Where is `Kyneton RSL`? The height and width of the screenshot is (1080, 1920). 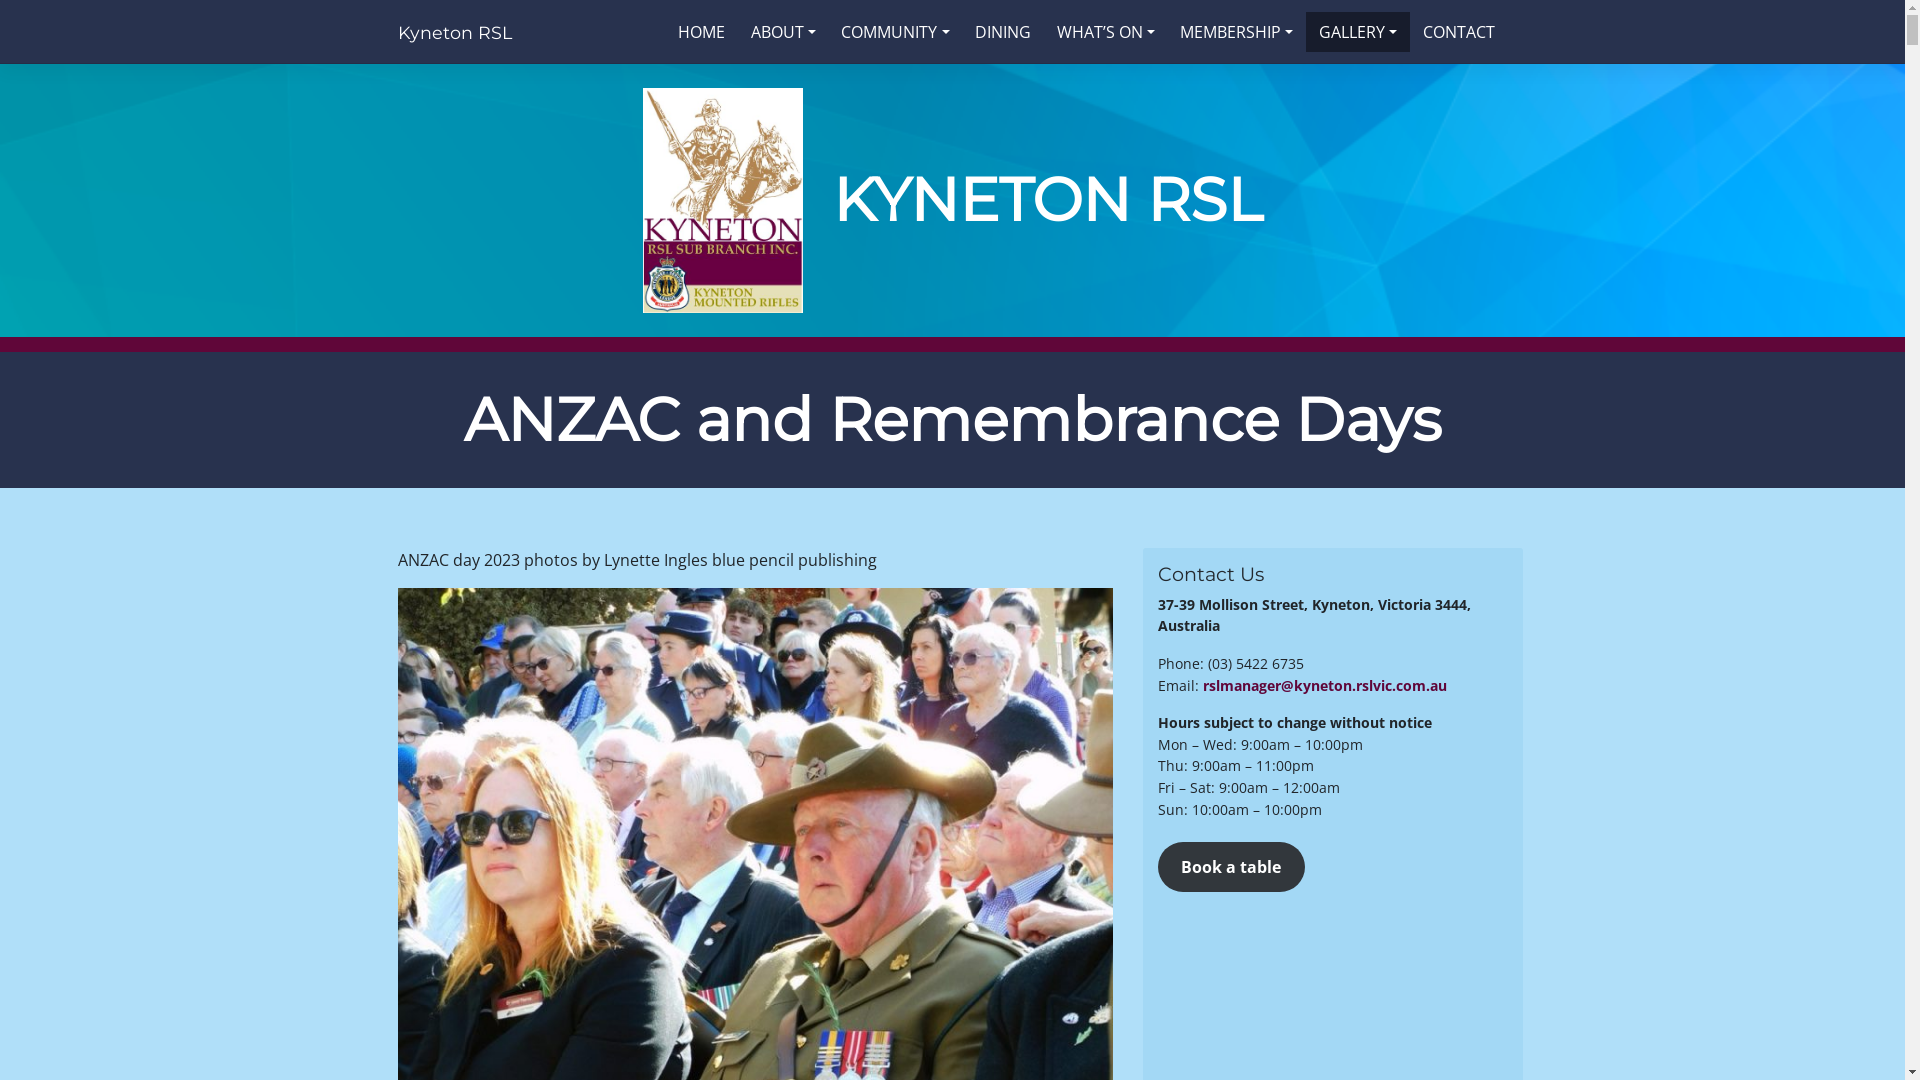 Kyneton RSL is located at coordinates (455, 32).